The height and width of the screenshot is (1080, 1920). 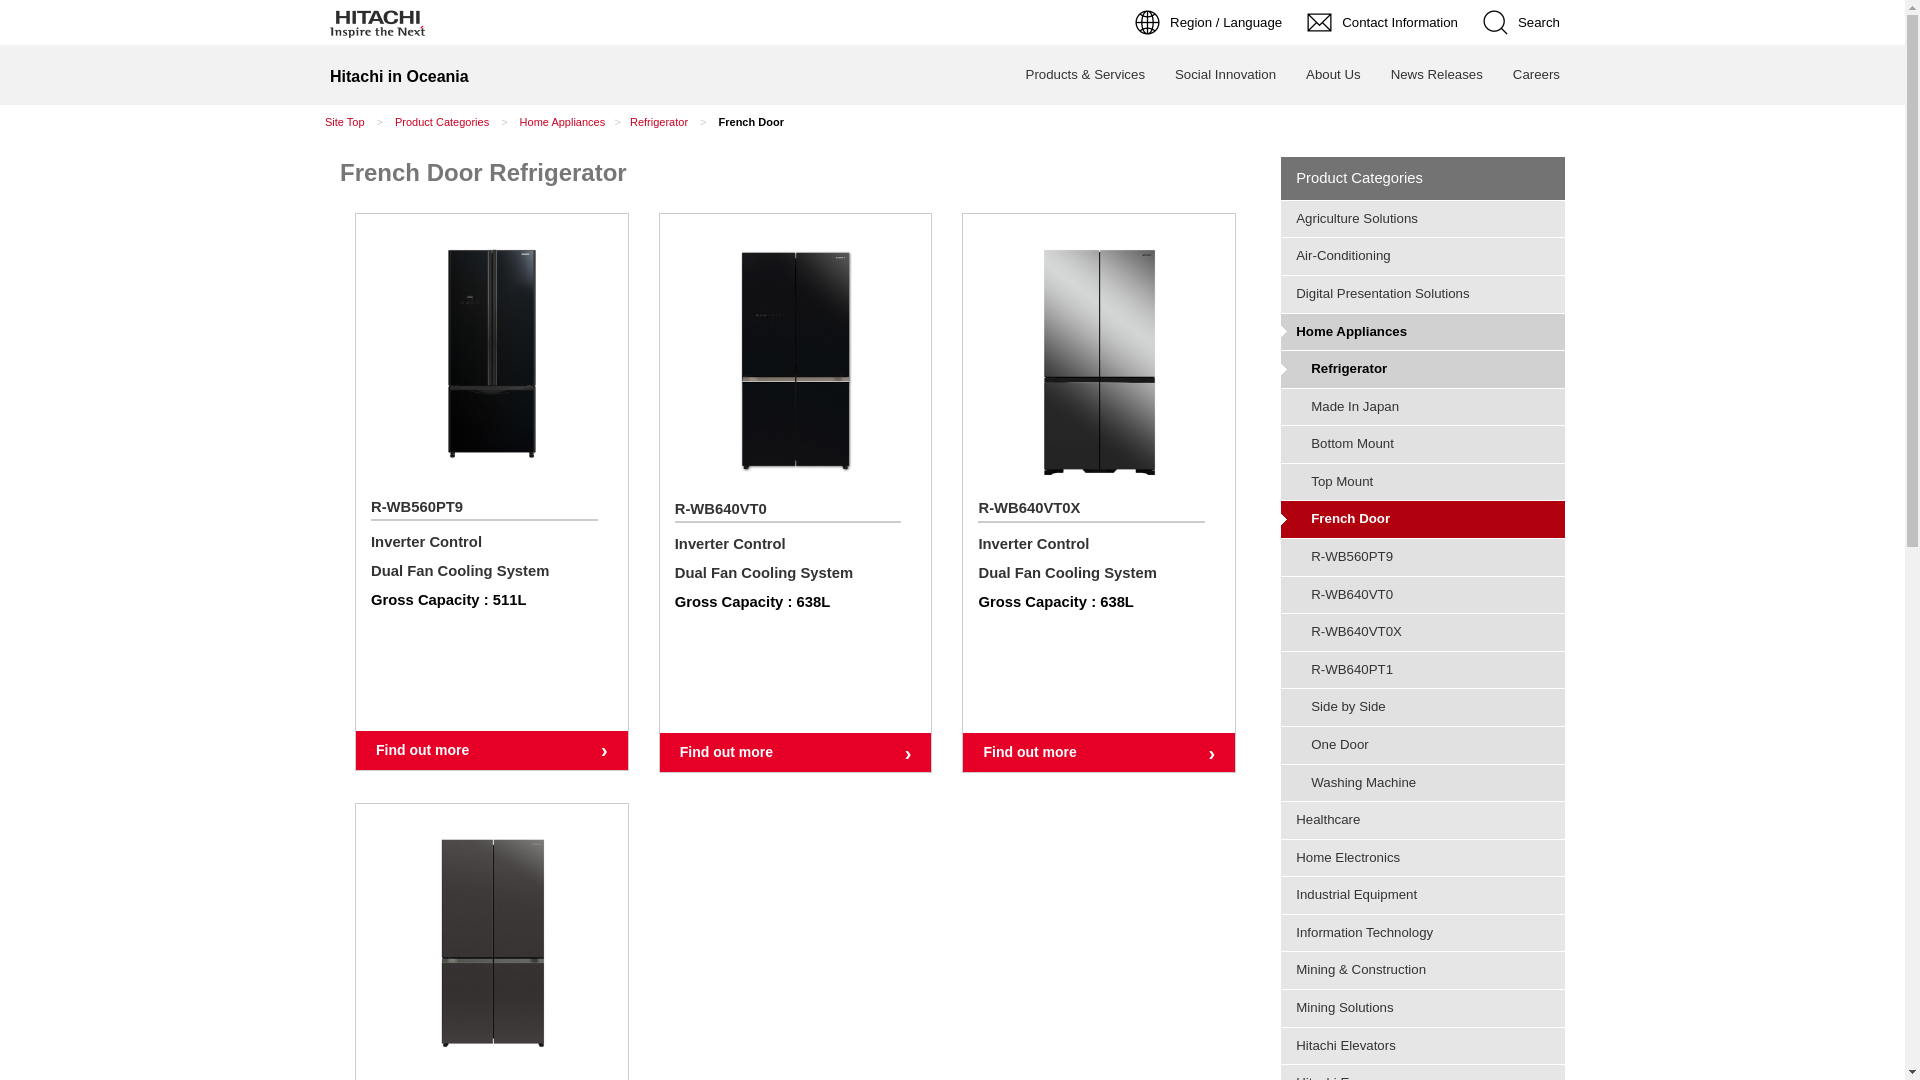 I want to click on Find out more, so click(x=492, y=750).